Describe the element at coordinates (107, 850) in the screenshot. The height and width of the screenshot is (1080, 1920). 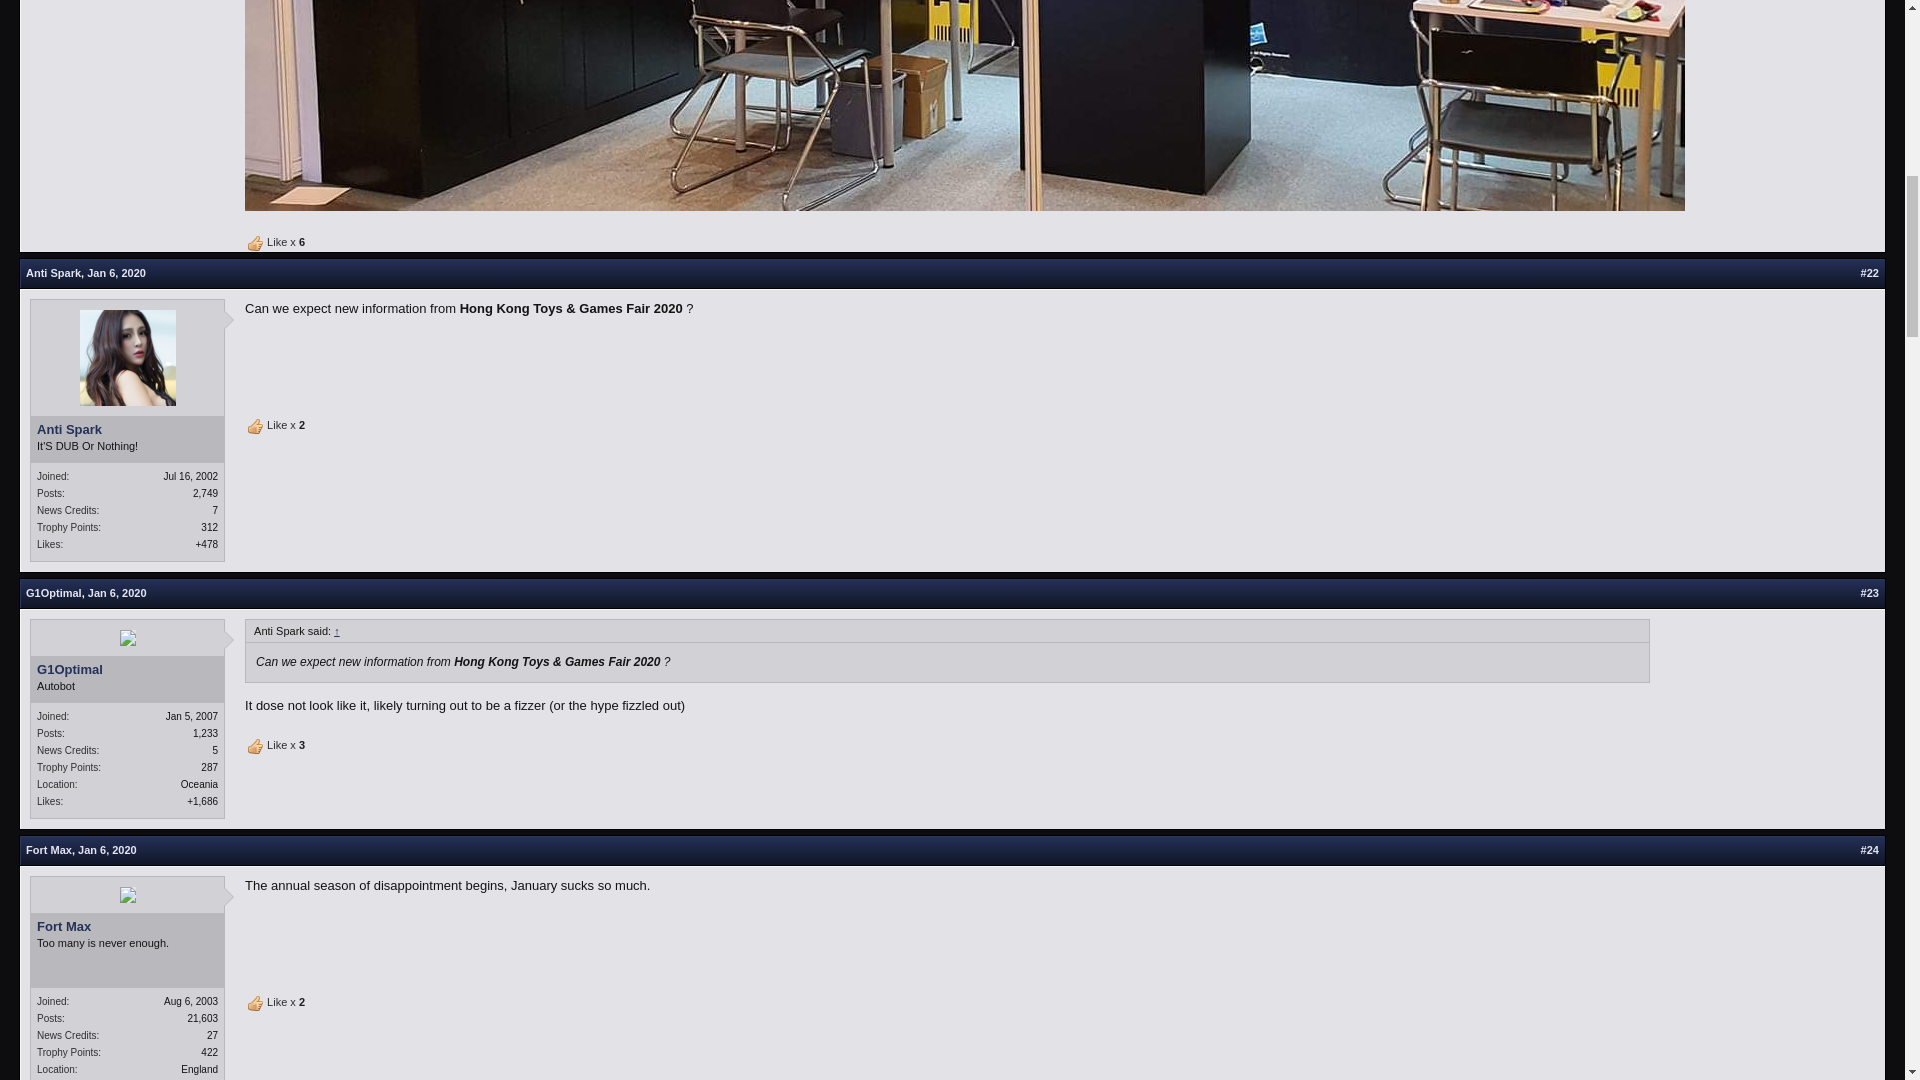
I see `Permalink` at that location.